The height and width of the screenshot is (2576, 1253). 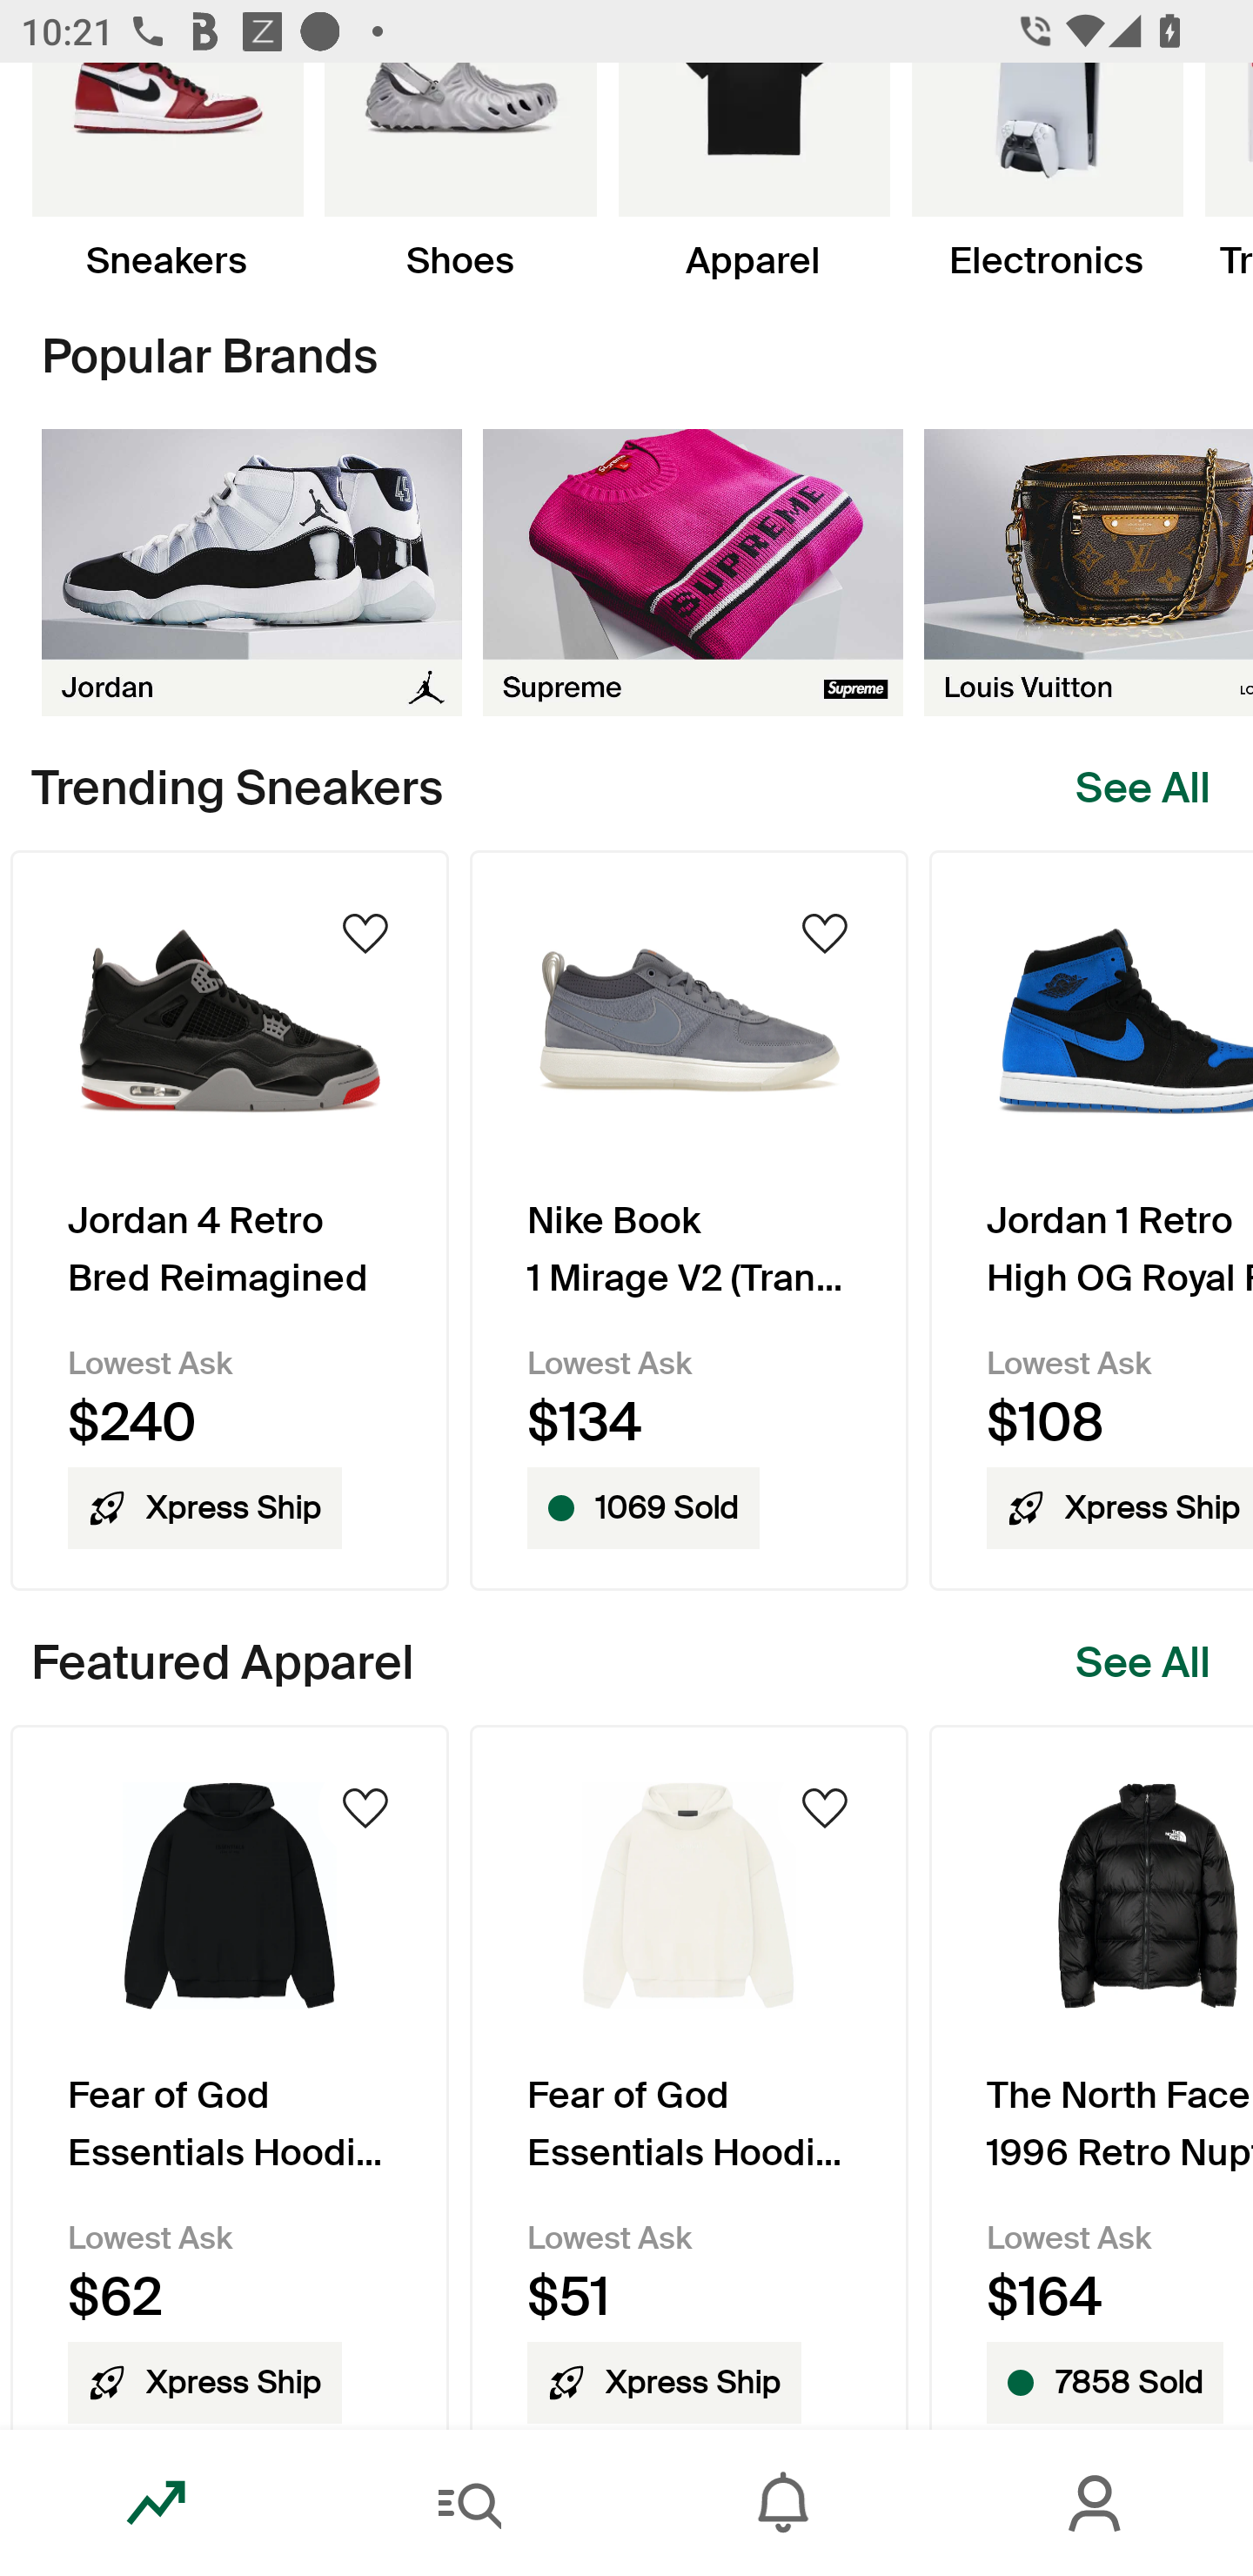 I want to click on supreme.jpg, so click(x=693, y=573).